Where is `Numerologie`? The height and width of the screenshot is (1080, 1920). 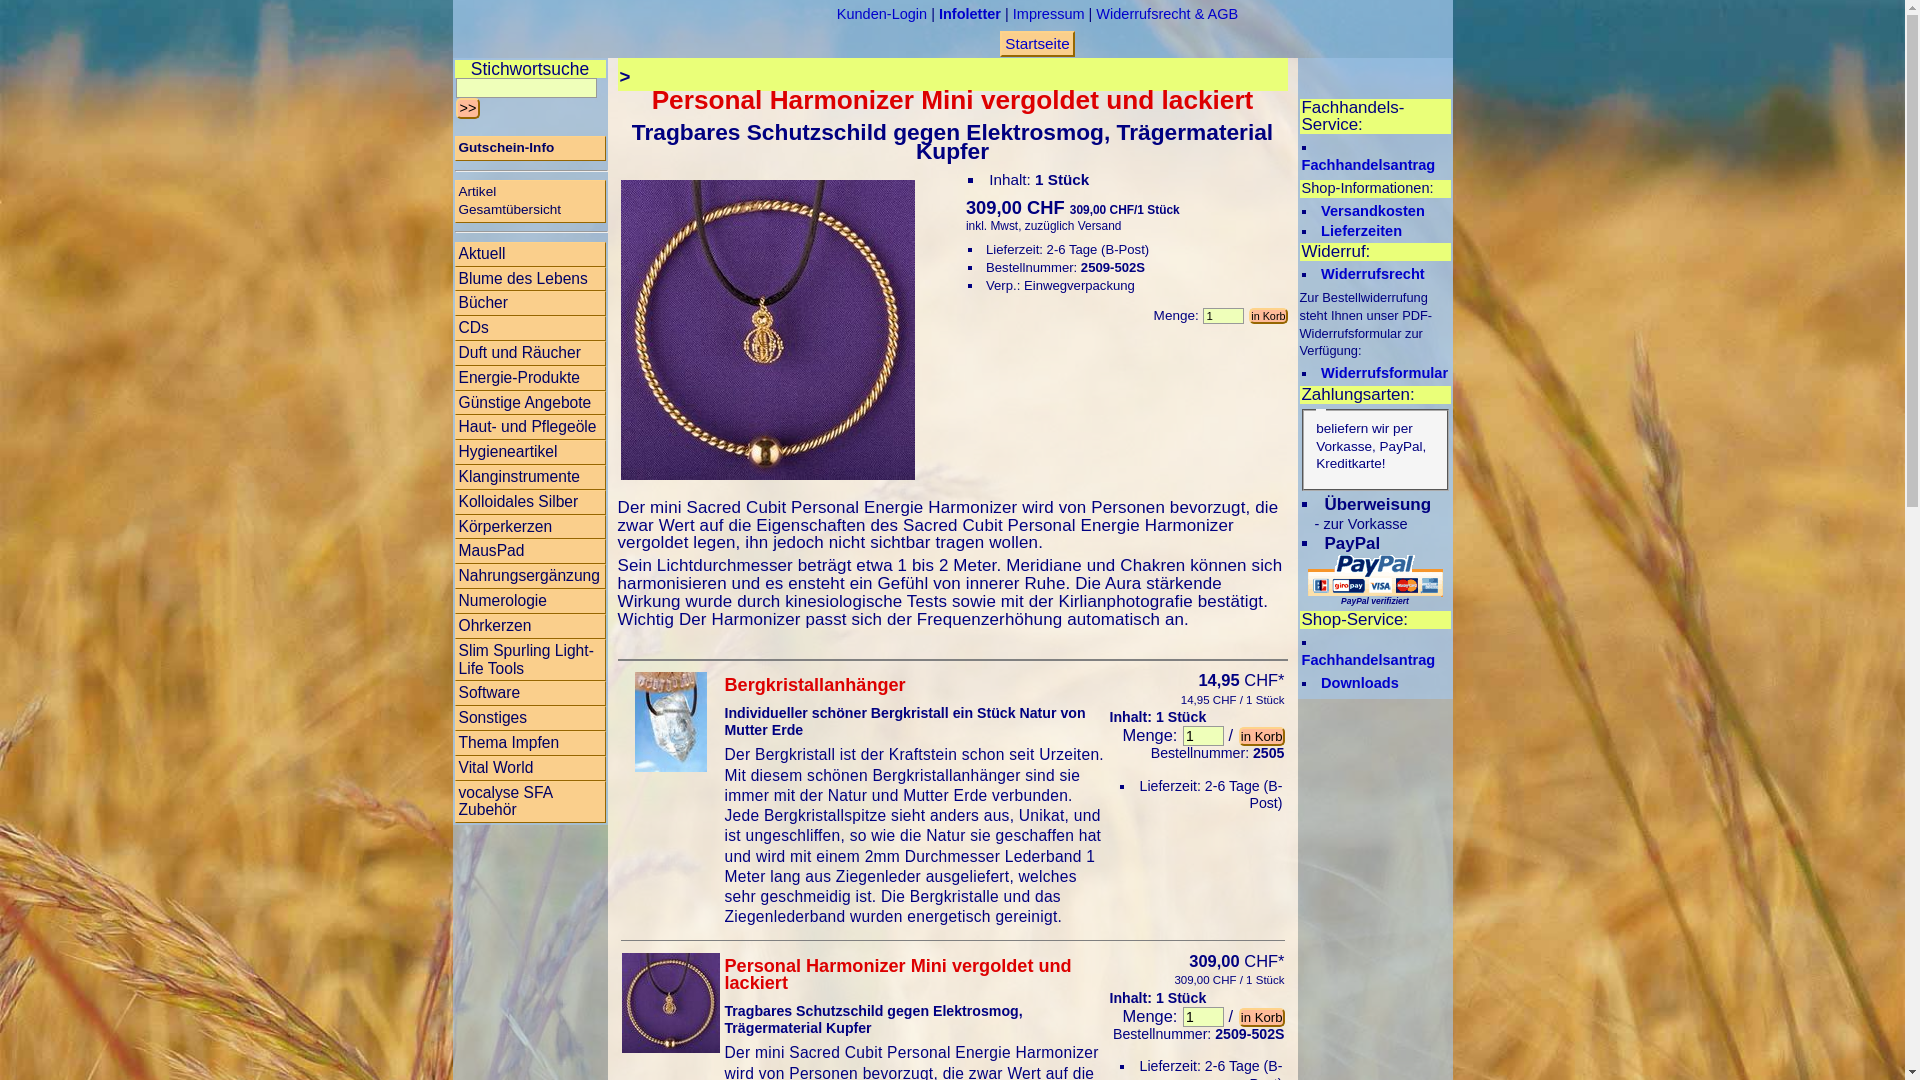 Numerologie is located at coordinates (530, 602).